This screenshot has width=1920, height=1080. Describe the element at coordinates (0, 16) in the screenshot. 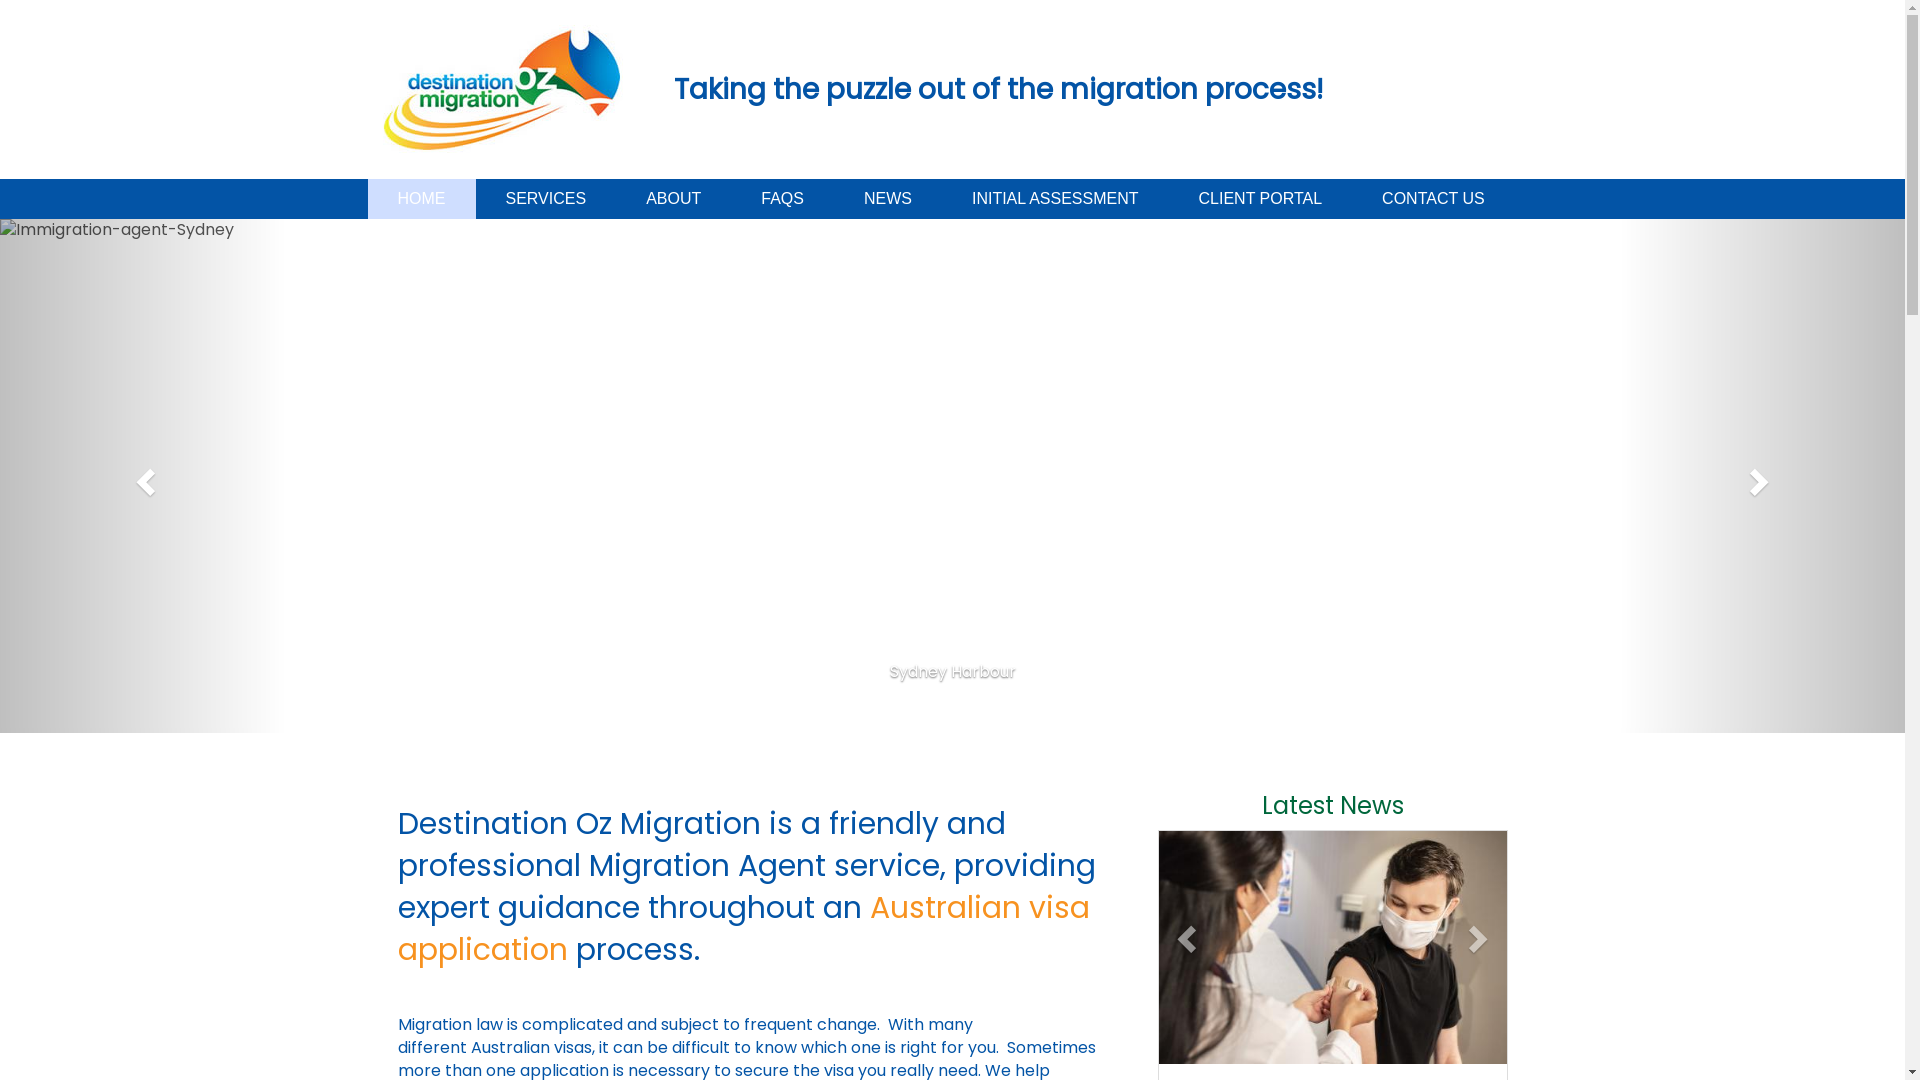

I see `Skip to main content` at that location.